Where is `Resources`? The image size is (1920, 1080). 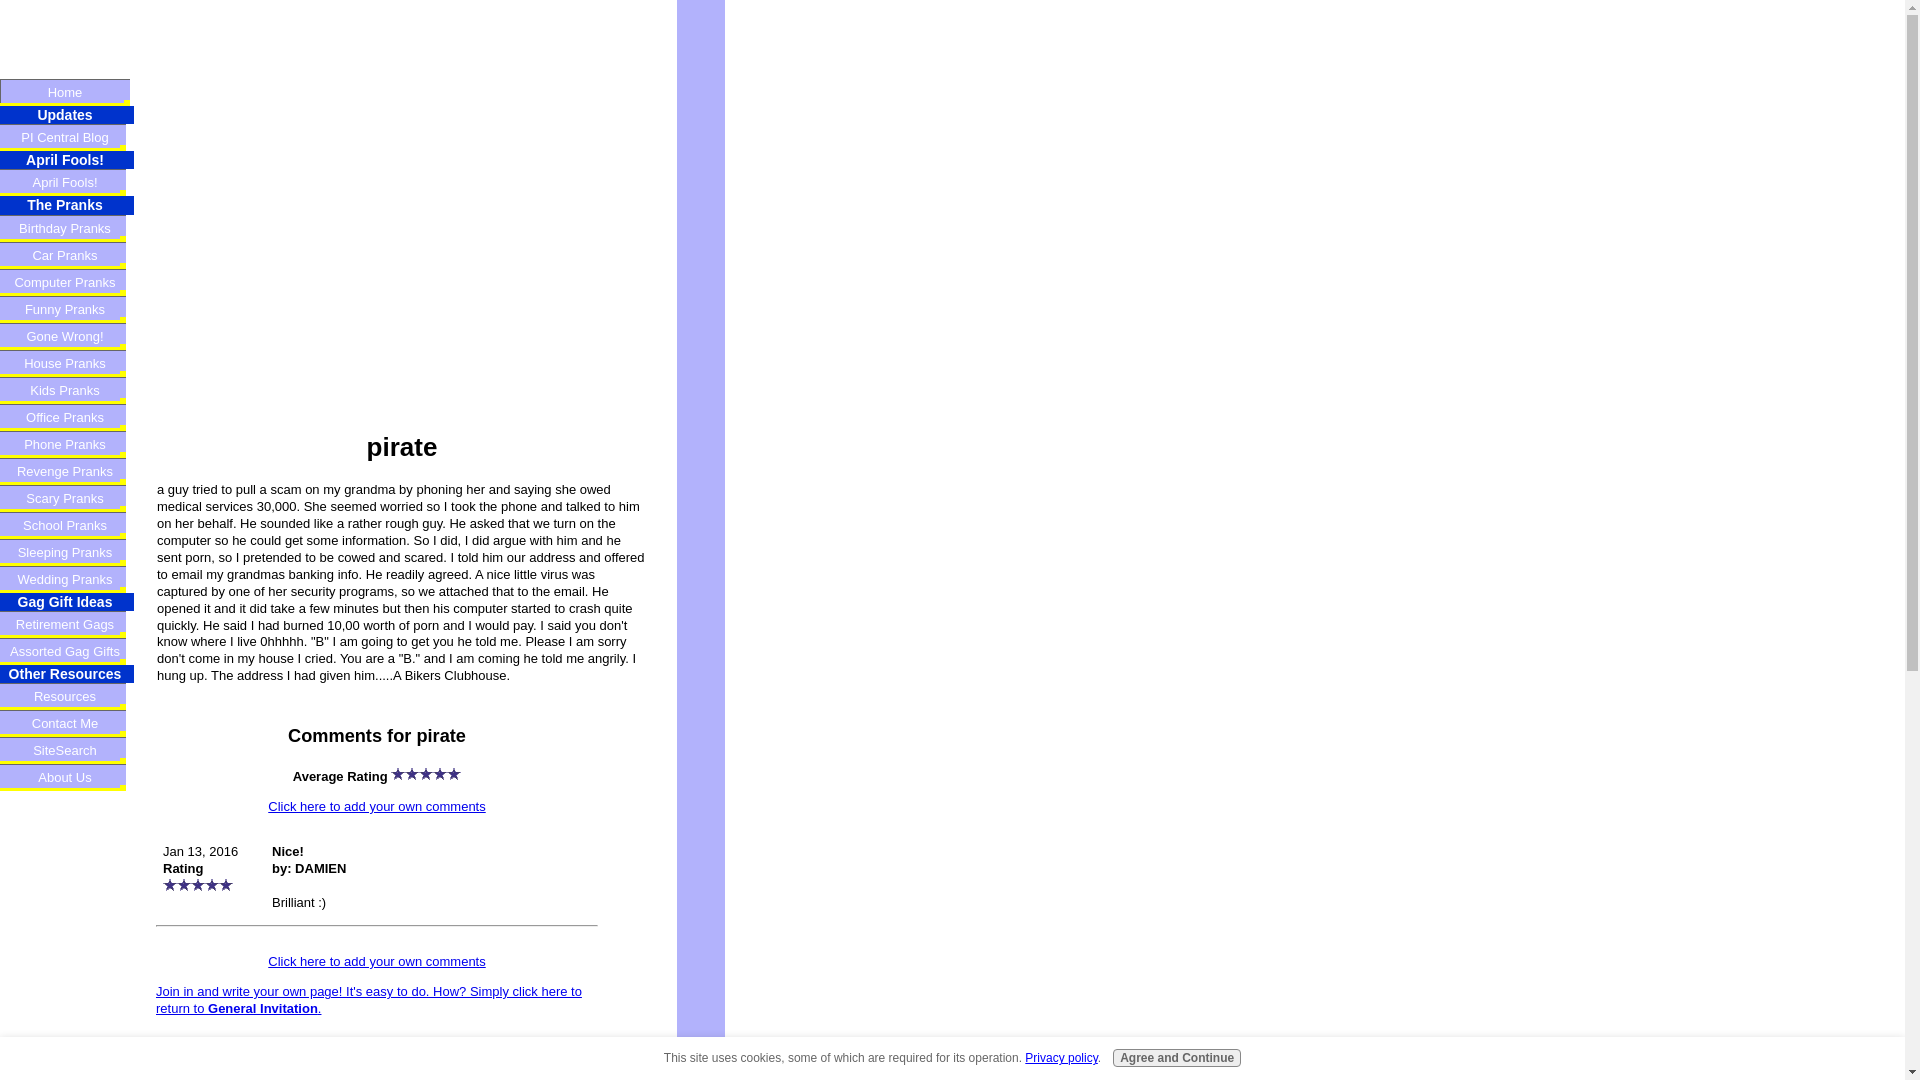 Resources is located at coordinates (67, 696).